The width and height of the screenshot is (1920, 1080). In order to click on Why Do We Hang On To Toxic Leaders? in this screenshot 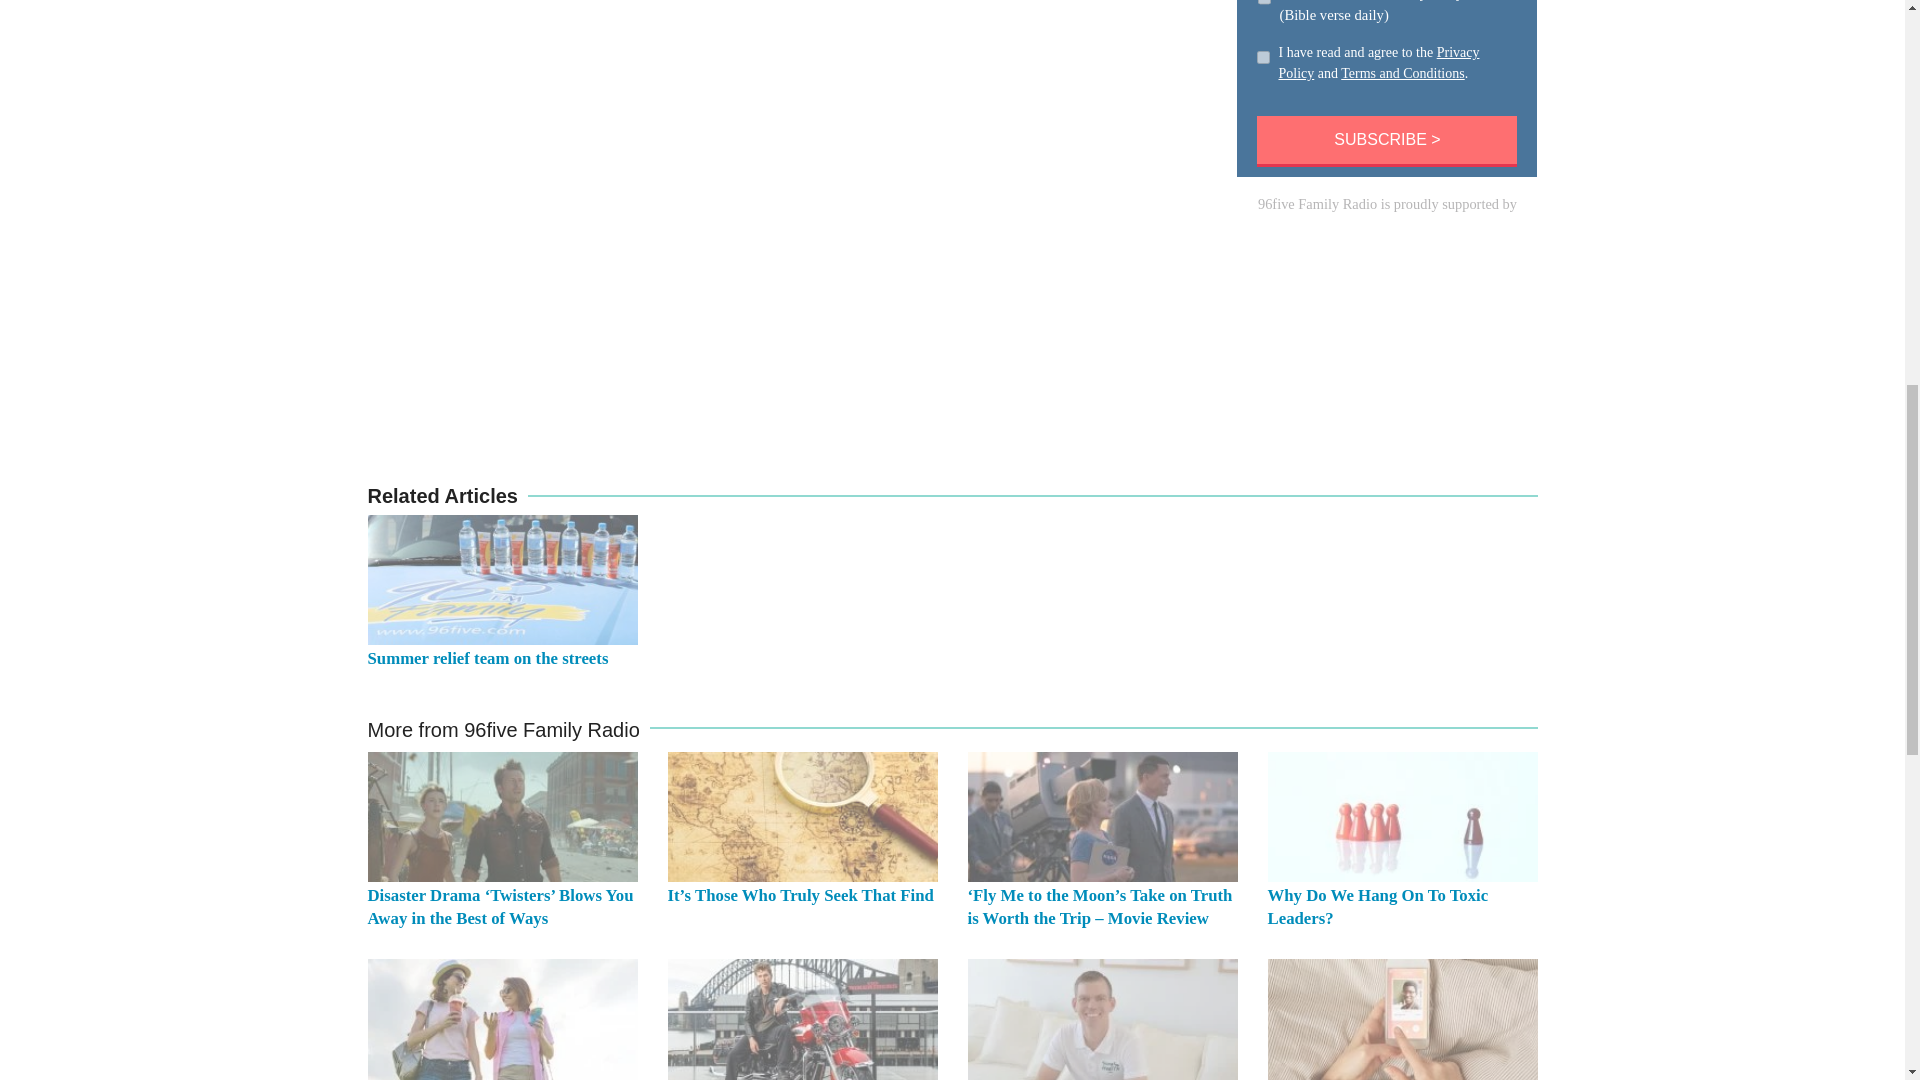, I will do `click(1402, 816)`.